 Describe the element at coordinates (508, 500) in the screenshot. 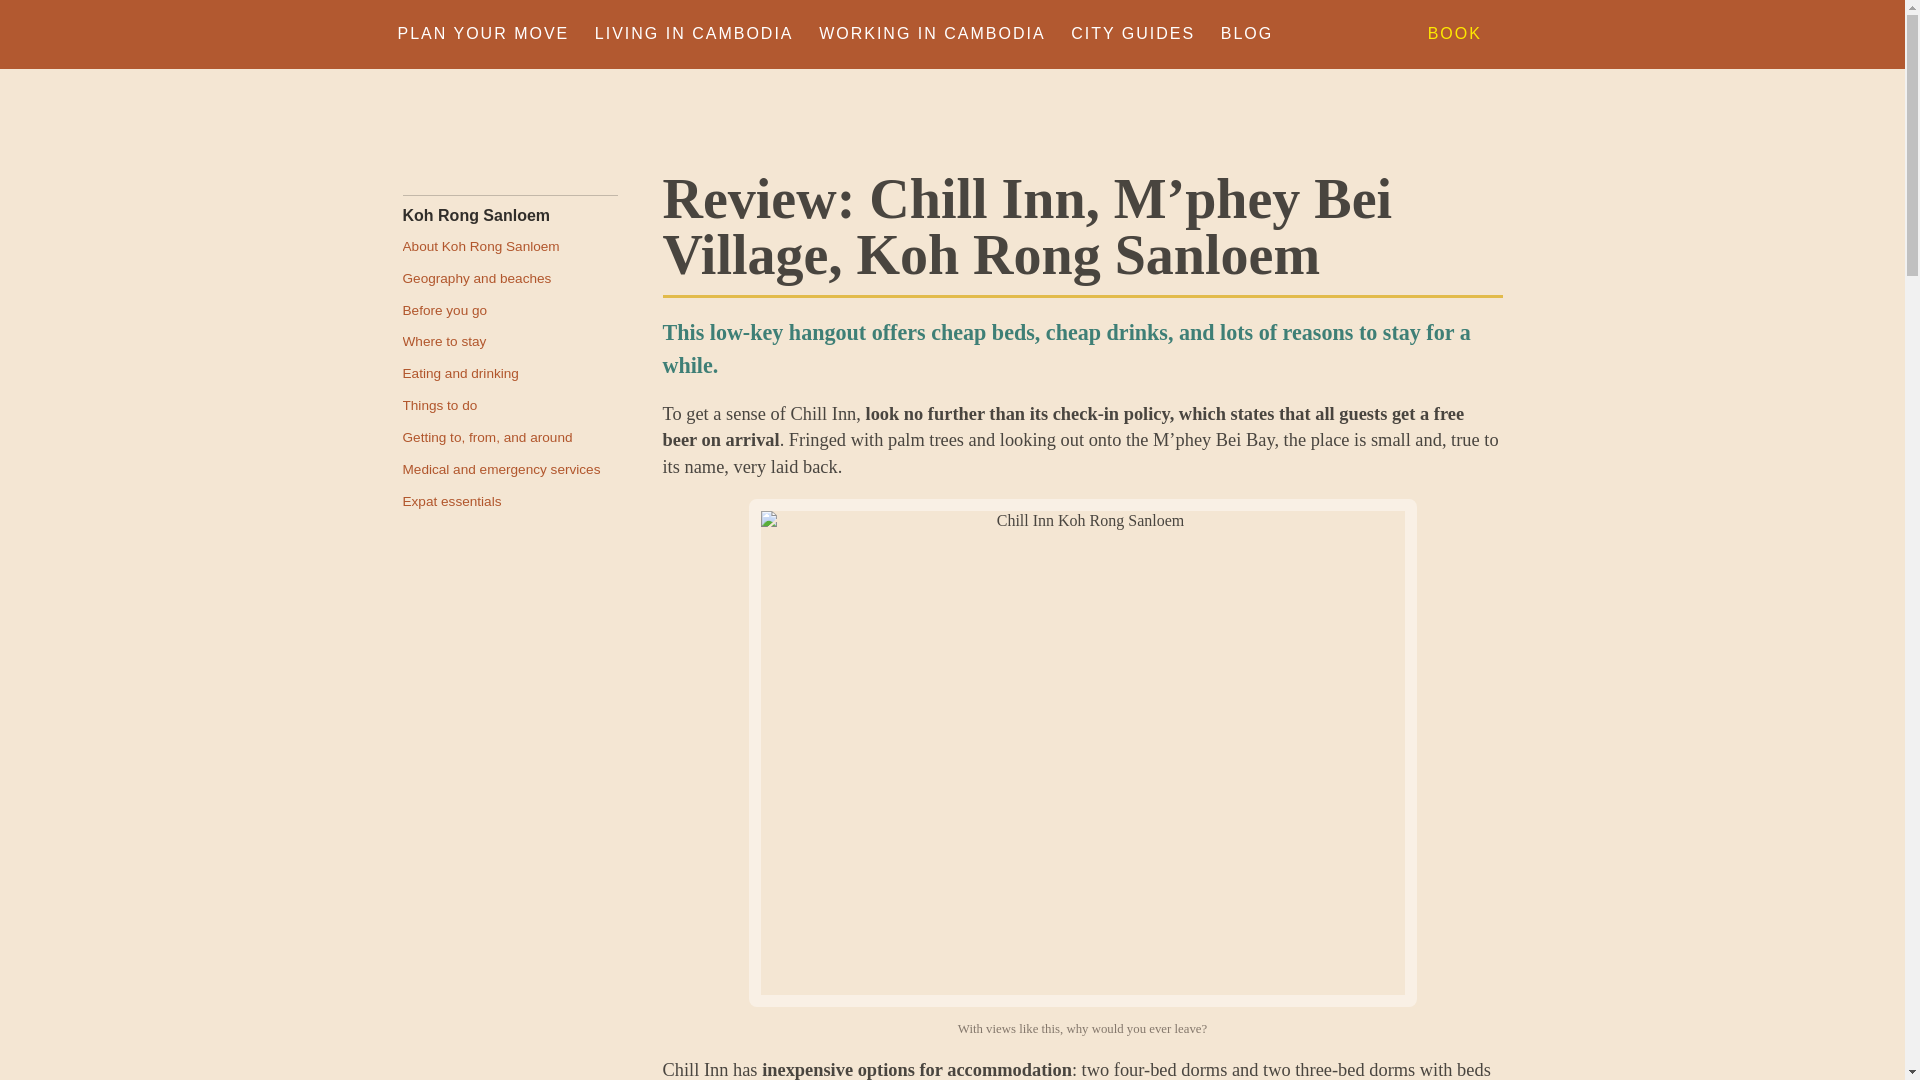

I see `Expat essentials` at that location.